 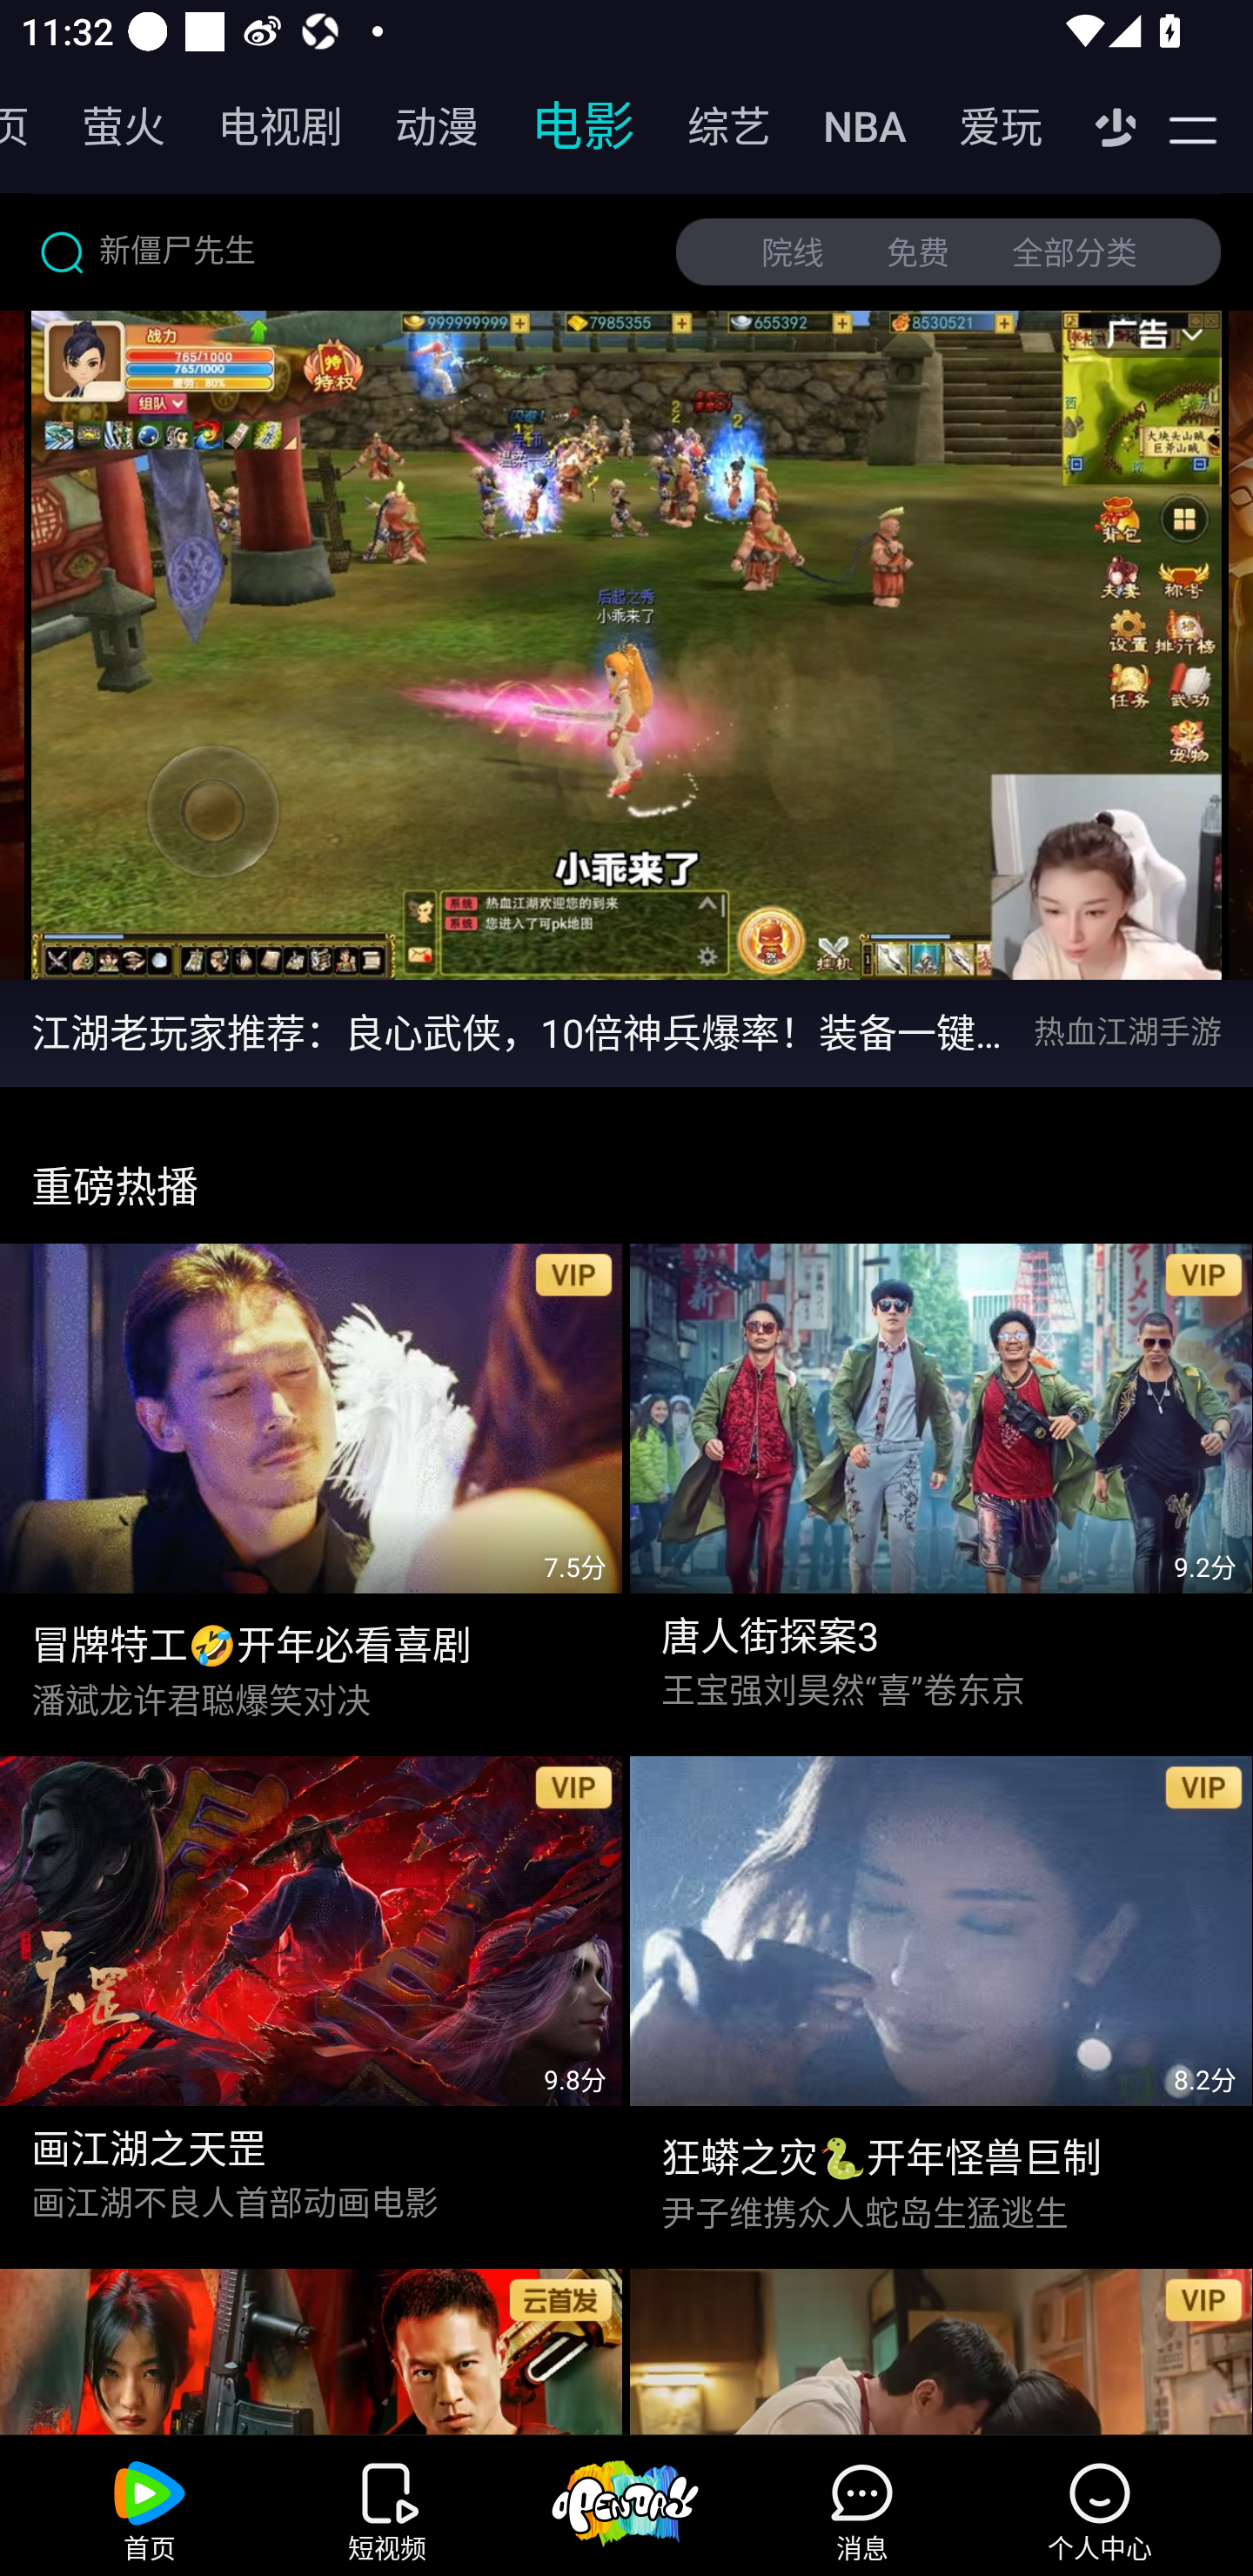 I want to click on 爱玩, so click(x=985, y=127).